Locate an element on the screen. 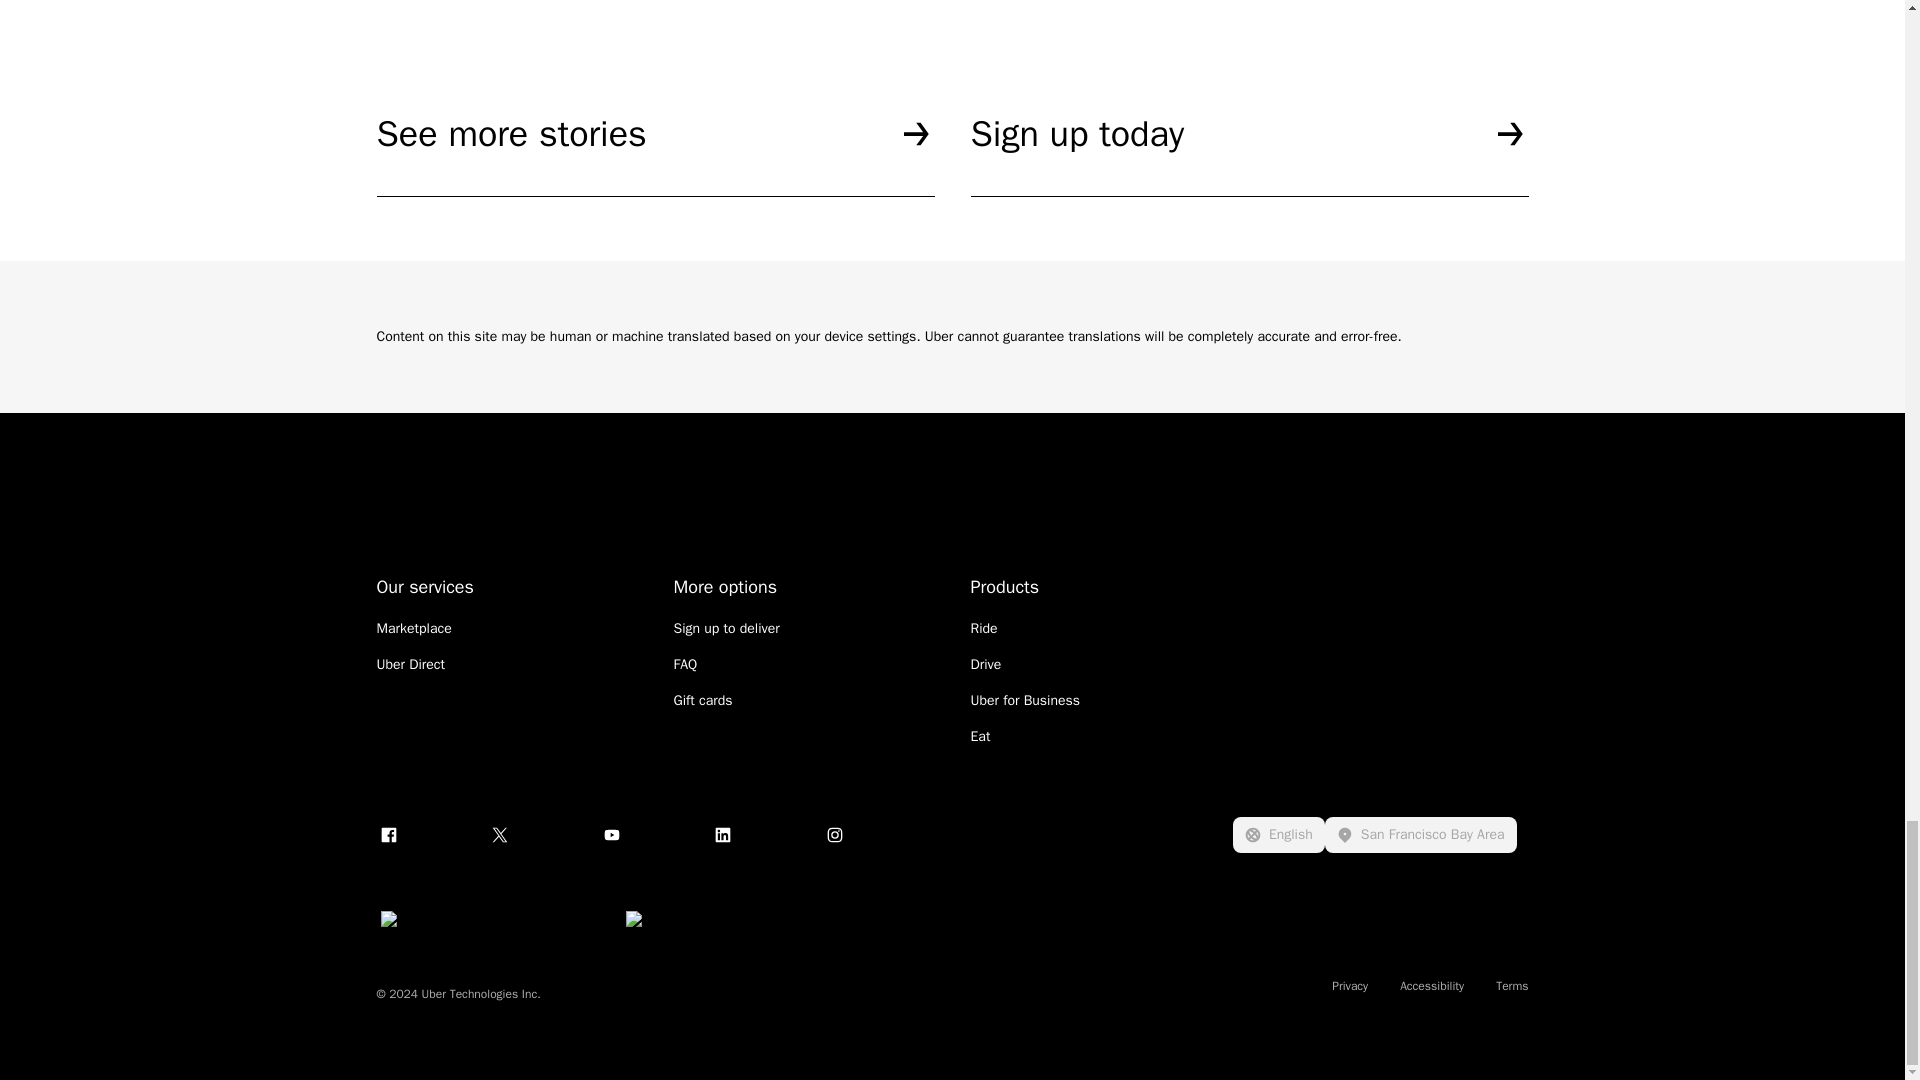  Uber for Business is located at coordinates (1024, 700).